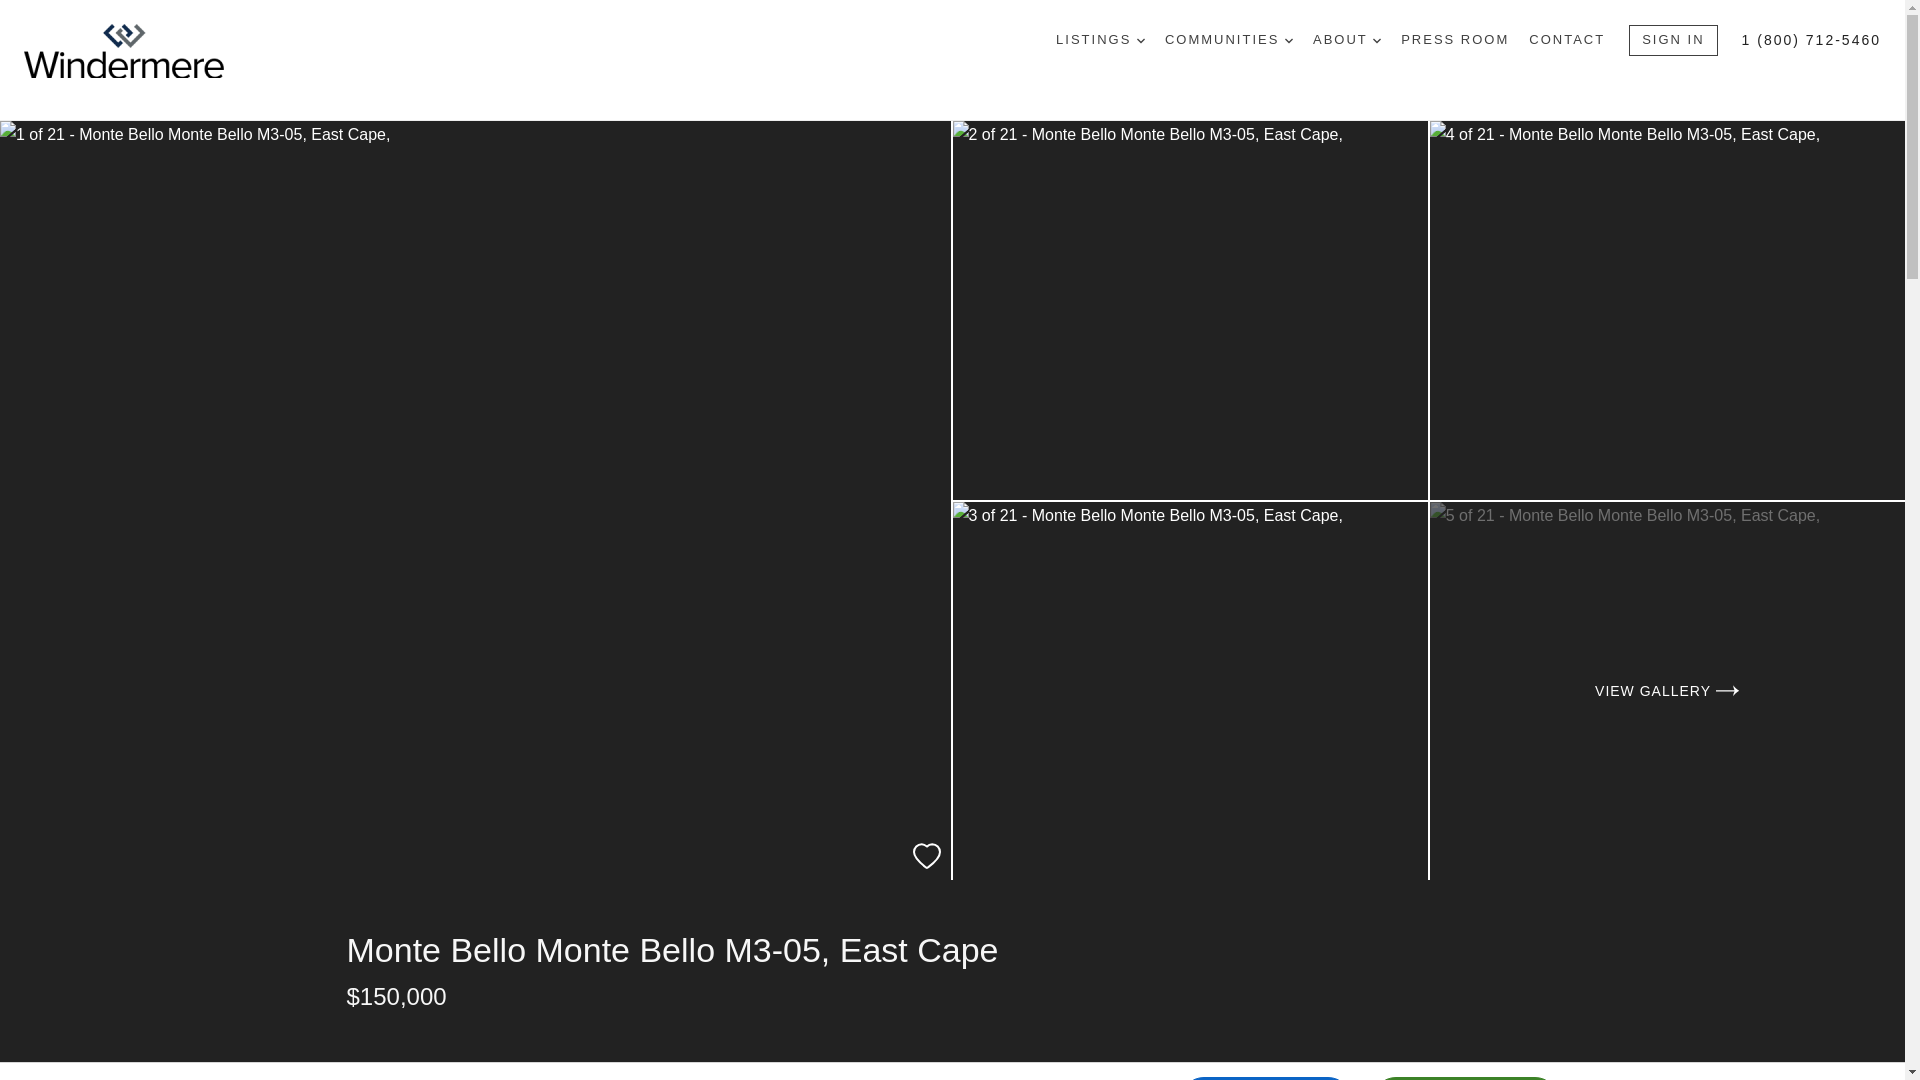 Image resolution: width=1920 pixels, height=1080 pixels. What do you see at coordinates (1672, 40) in the screenshot?
I see `SIGN IN` at bounding box center [1672, 40].